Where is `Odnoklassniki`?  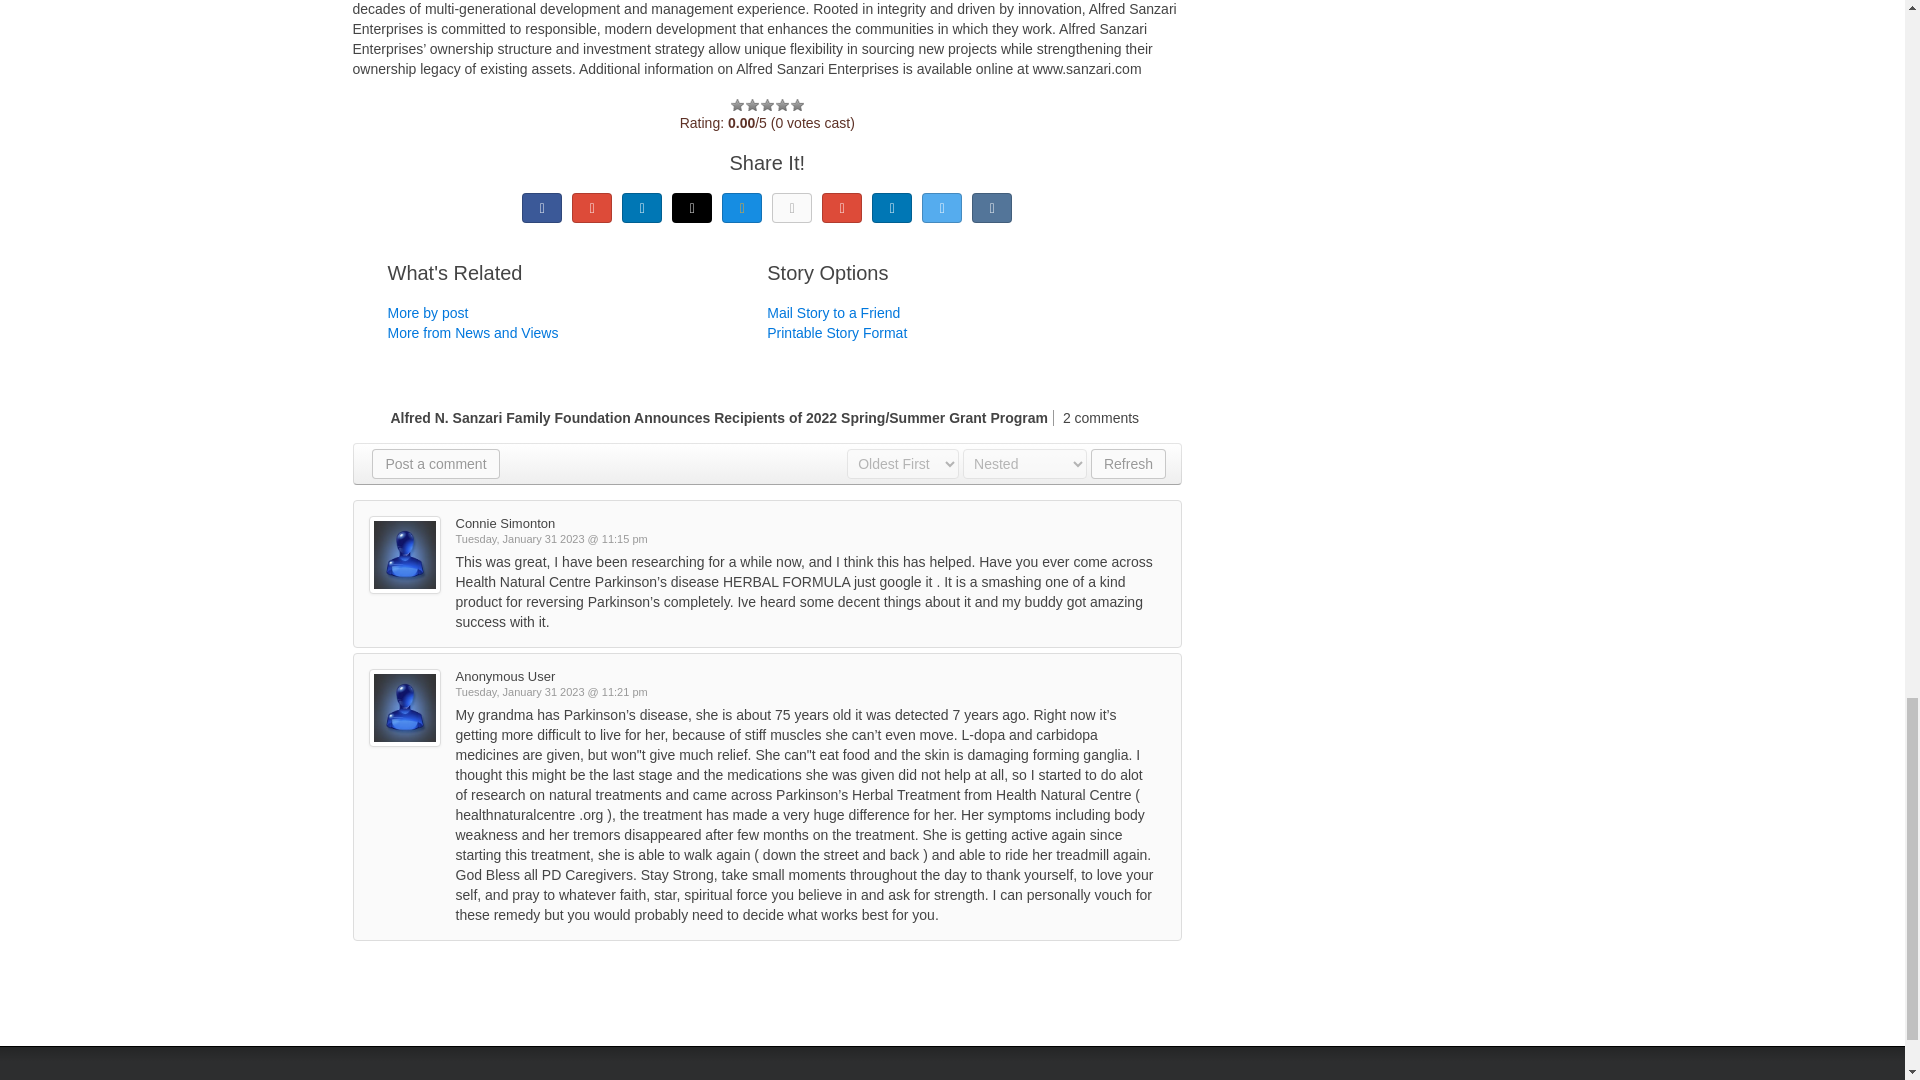 Odnoklassniki is located at coordinates (792, 208).